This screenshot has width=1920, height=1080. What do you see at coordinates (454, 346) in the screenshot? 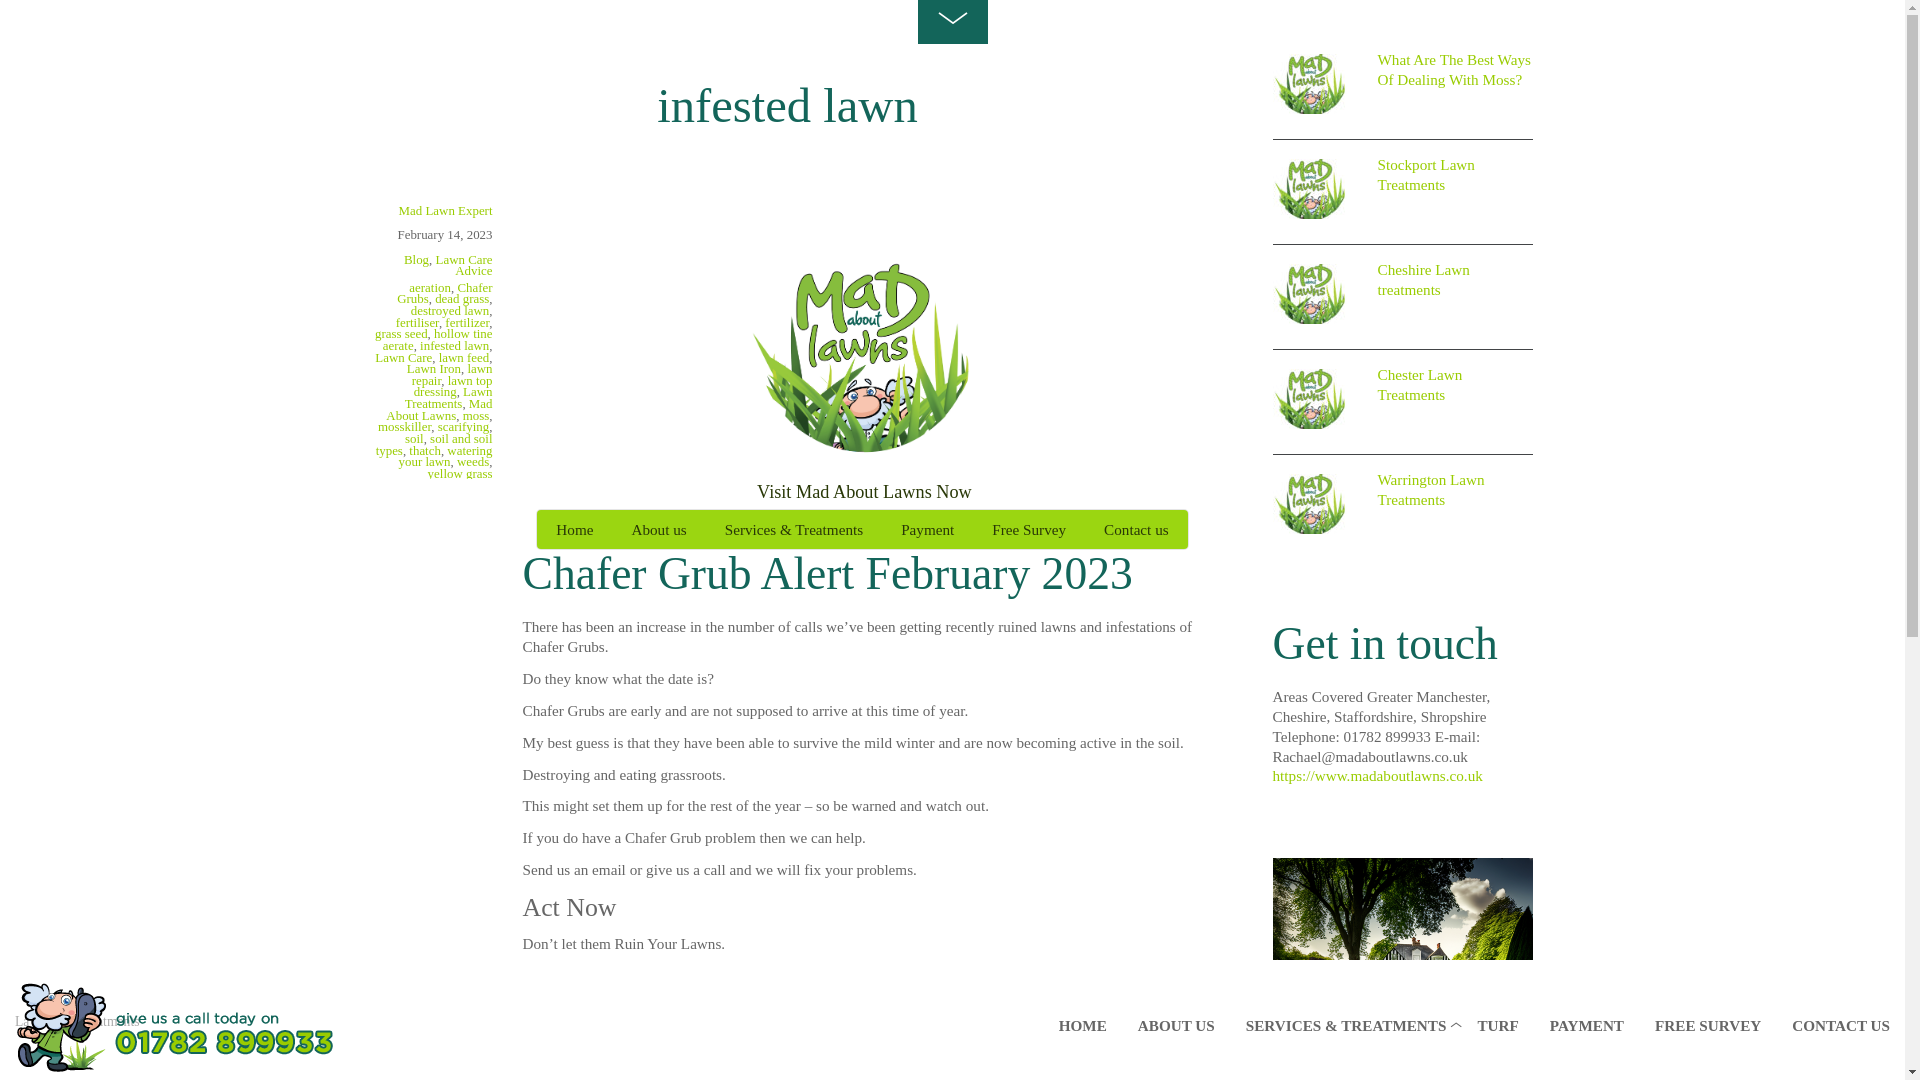
I see `infested lawn` at bounding box center [454, 346].